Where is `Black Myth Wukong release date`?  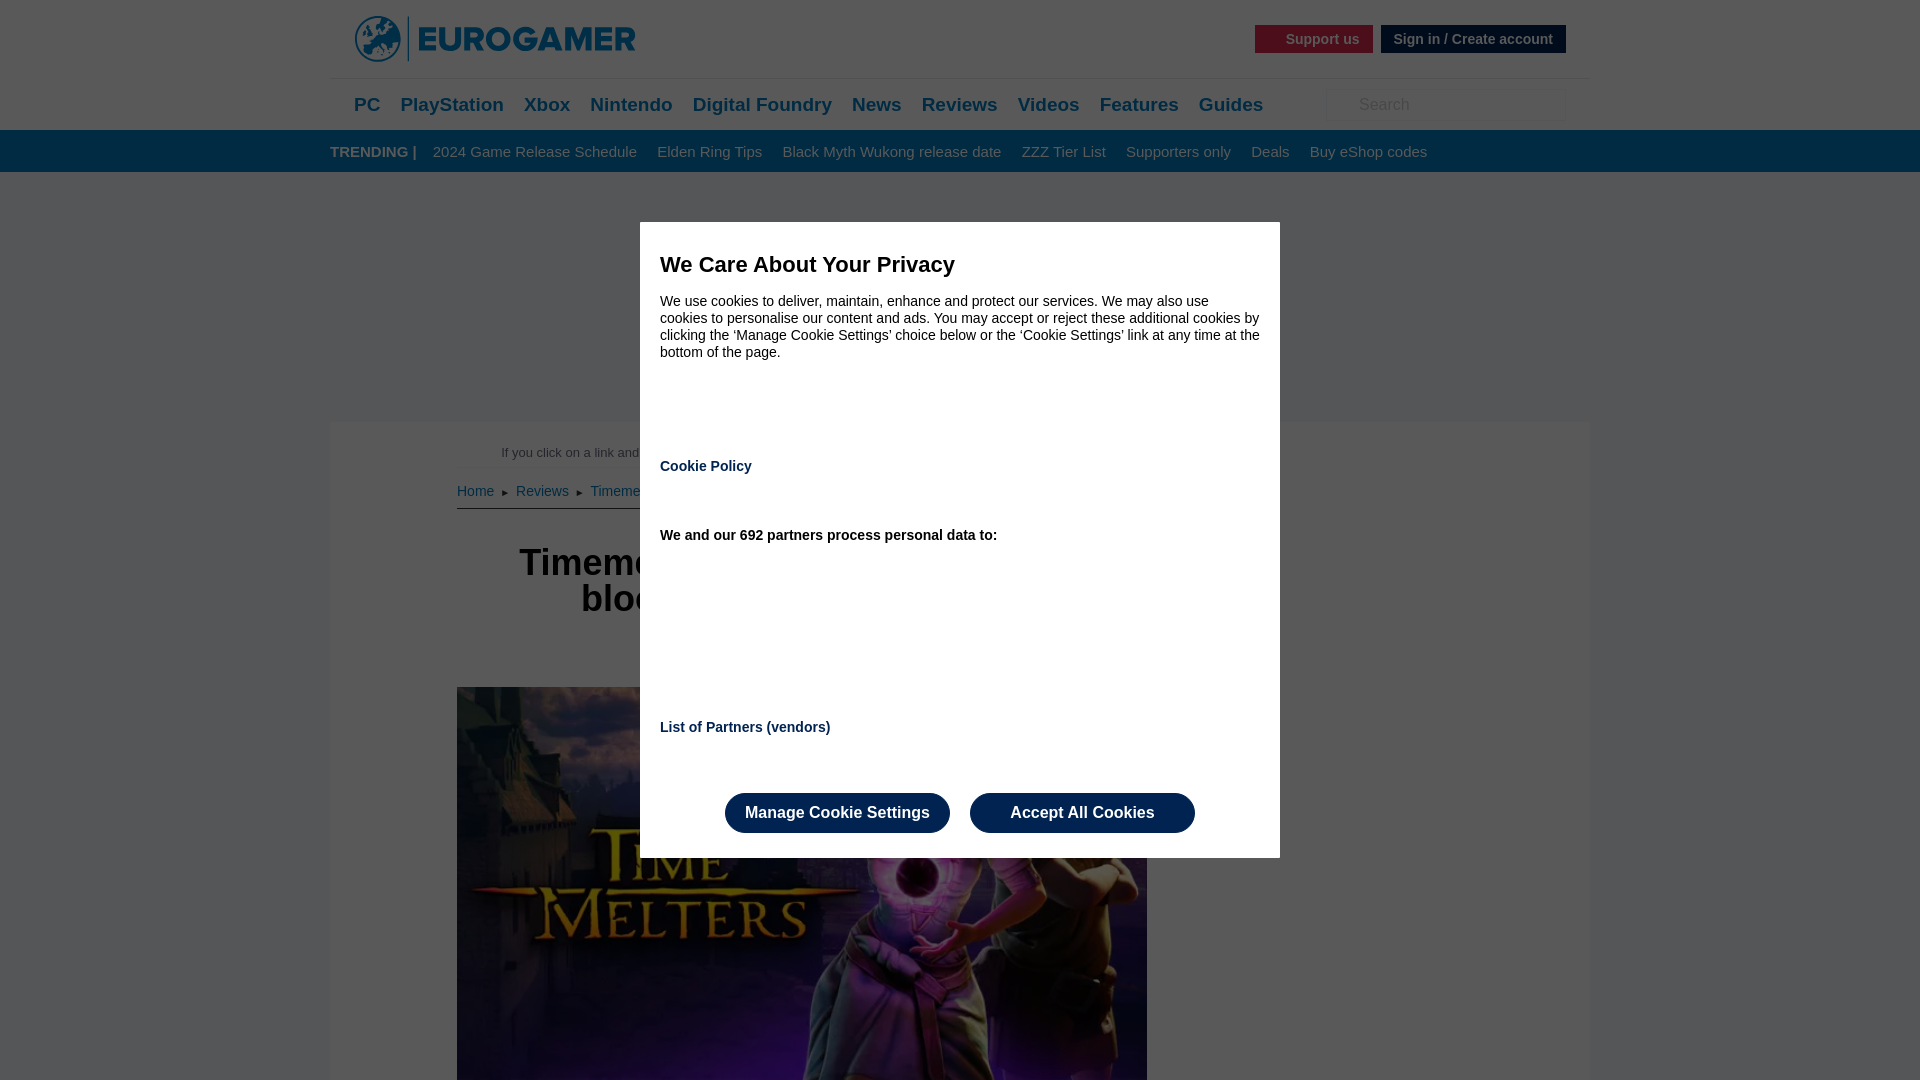
Black Myth Wukong release date is located at coordinates (890, 152).